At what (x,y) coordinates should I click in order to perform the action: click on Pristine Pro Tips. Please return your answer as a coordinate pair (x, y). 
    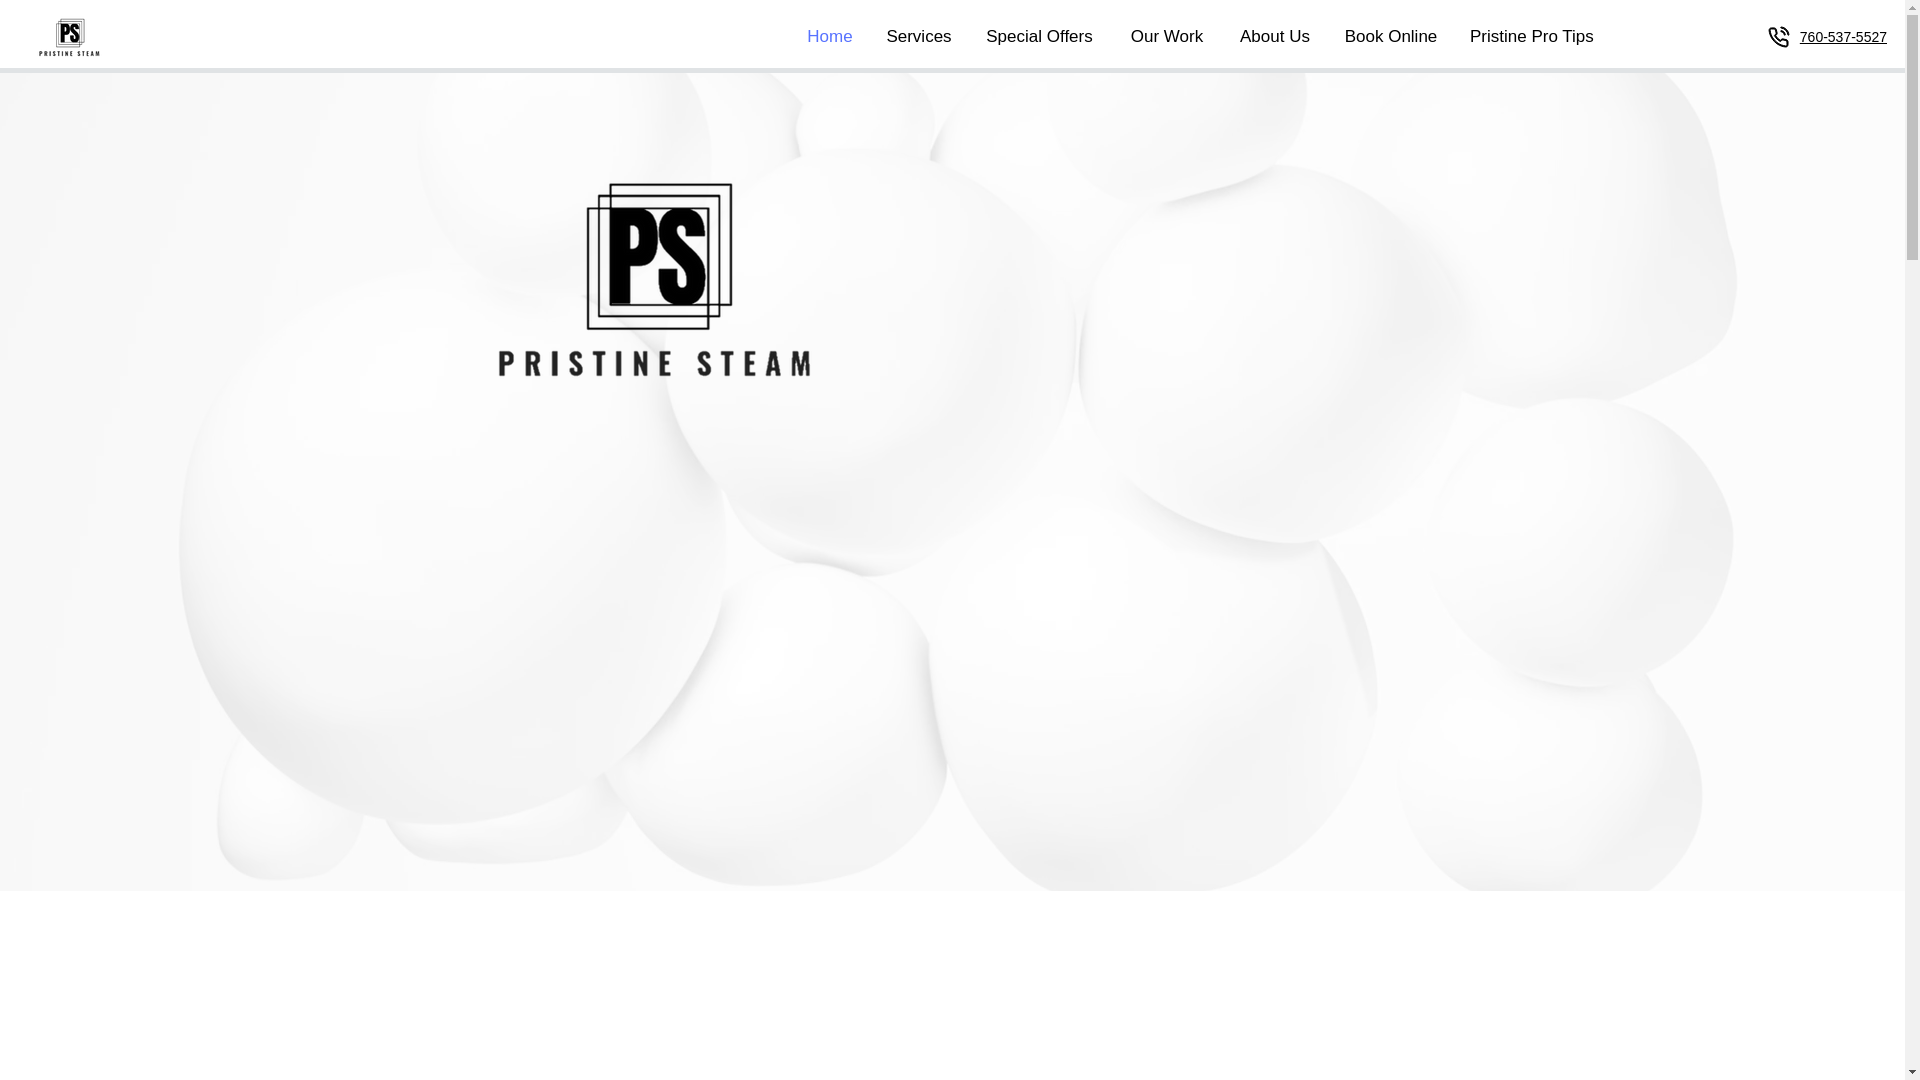
    Looking at the image, I should click on (1530, 36).